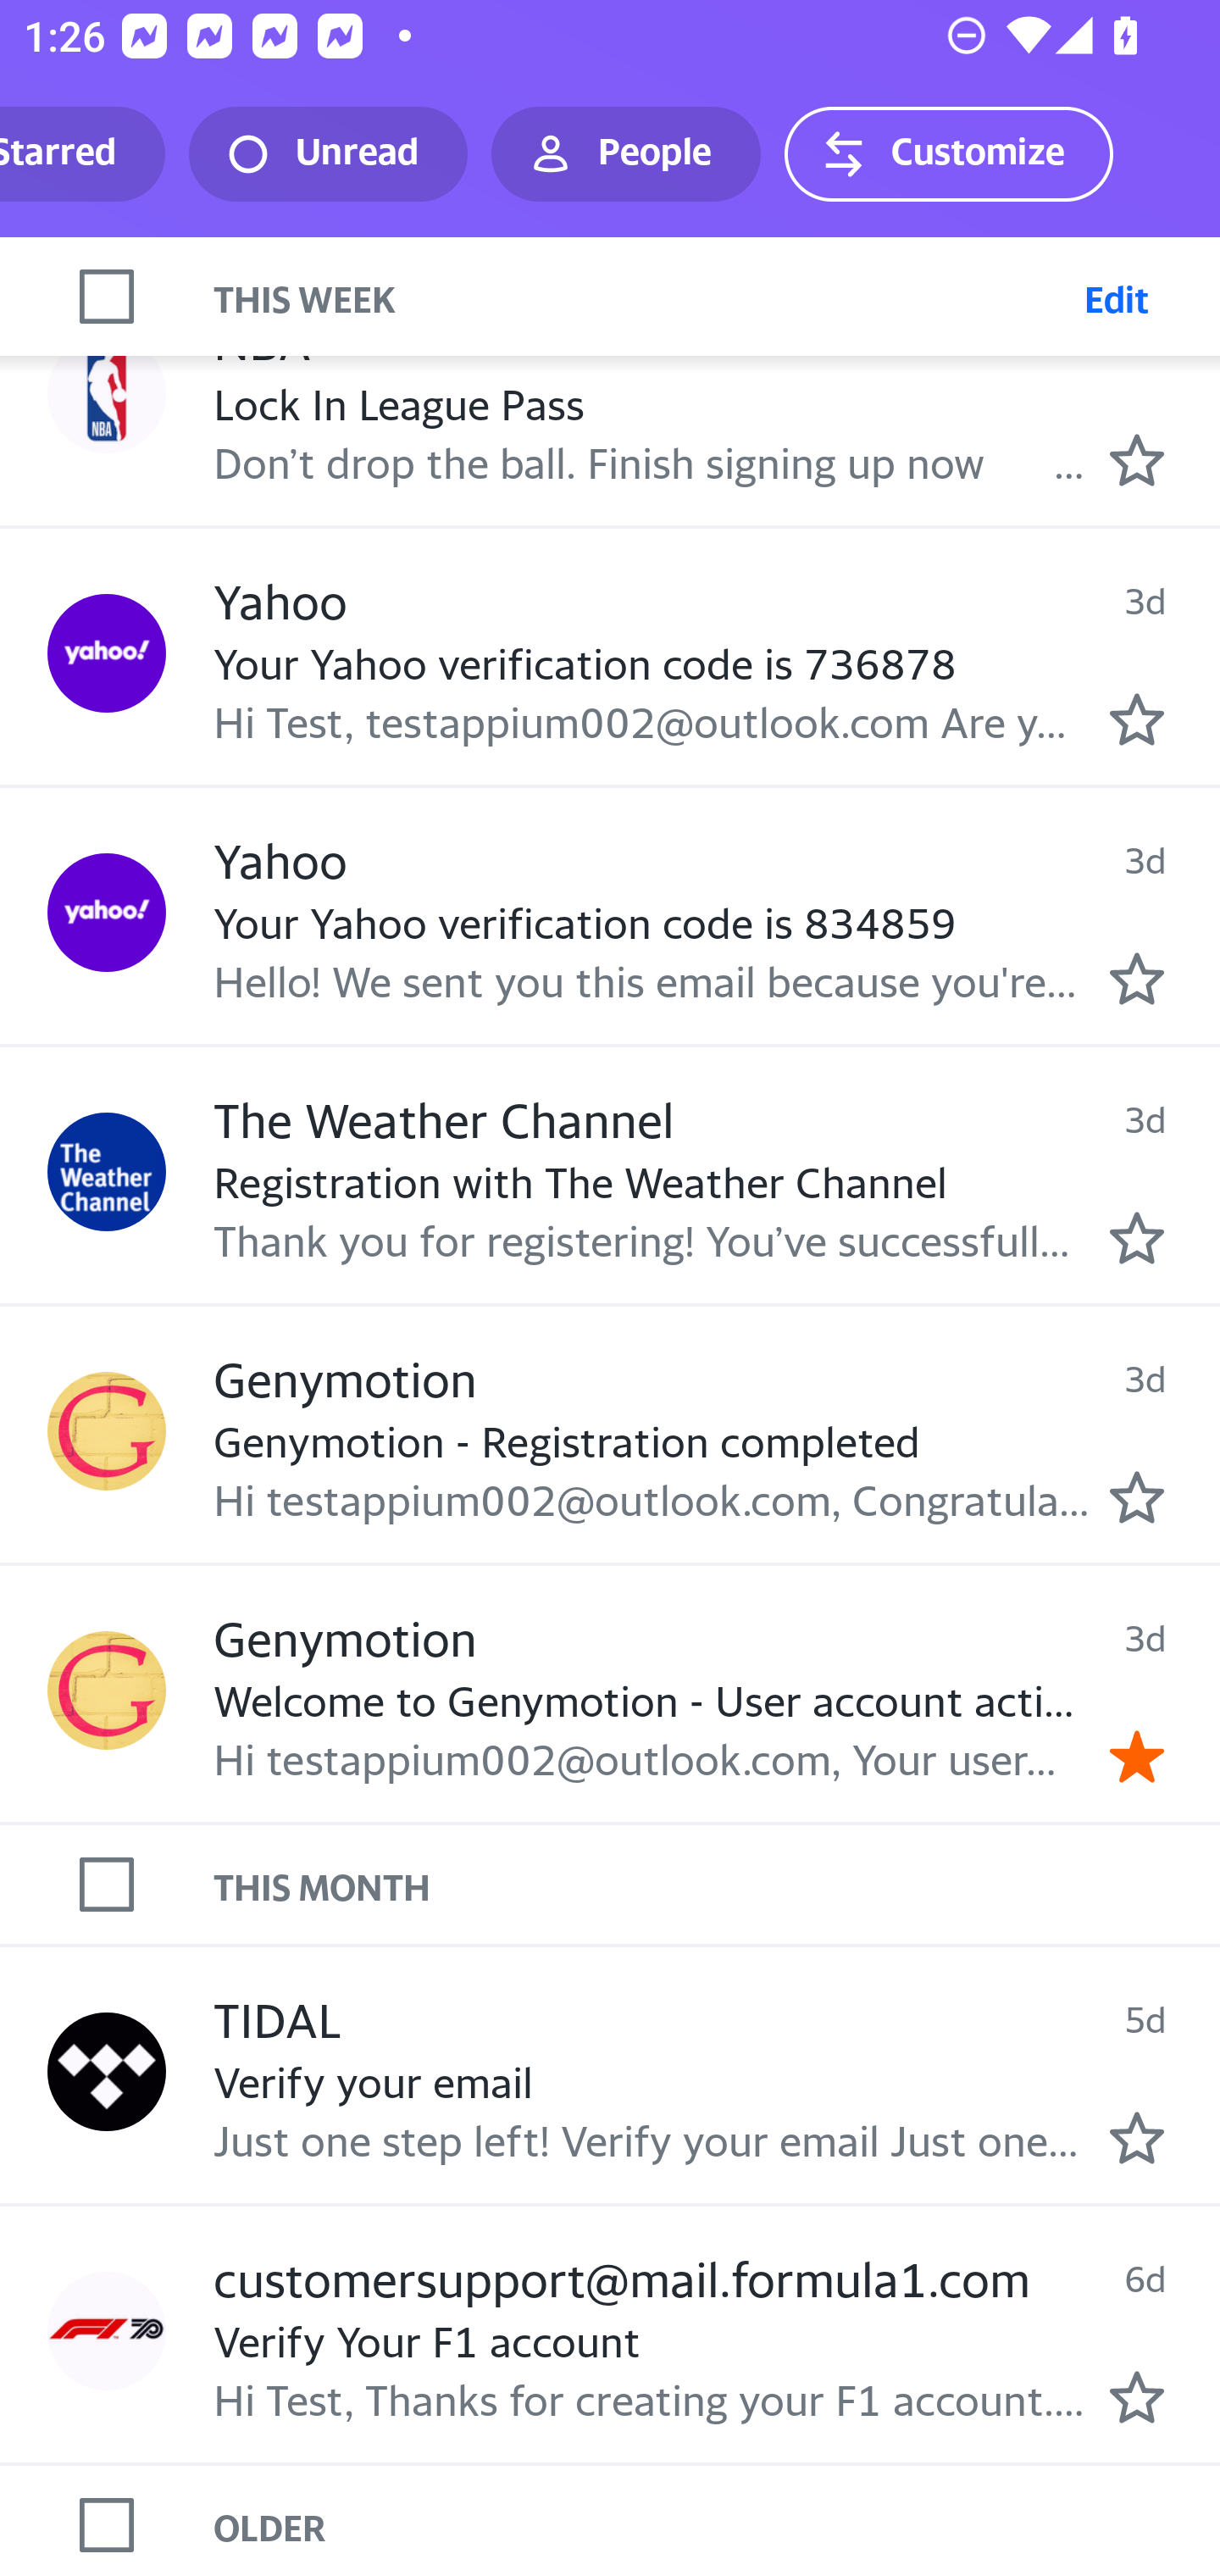 Image resolution: width=1220 pixels, height=2576 pixels. I want to click on Remove star., so click(1137, 1755).